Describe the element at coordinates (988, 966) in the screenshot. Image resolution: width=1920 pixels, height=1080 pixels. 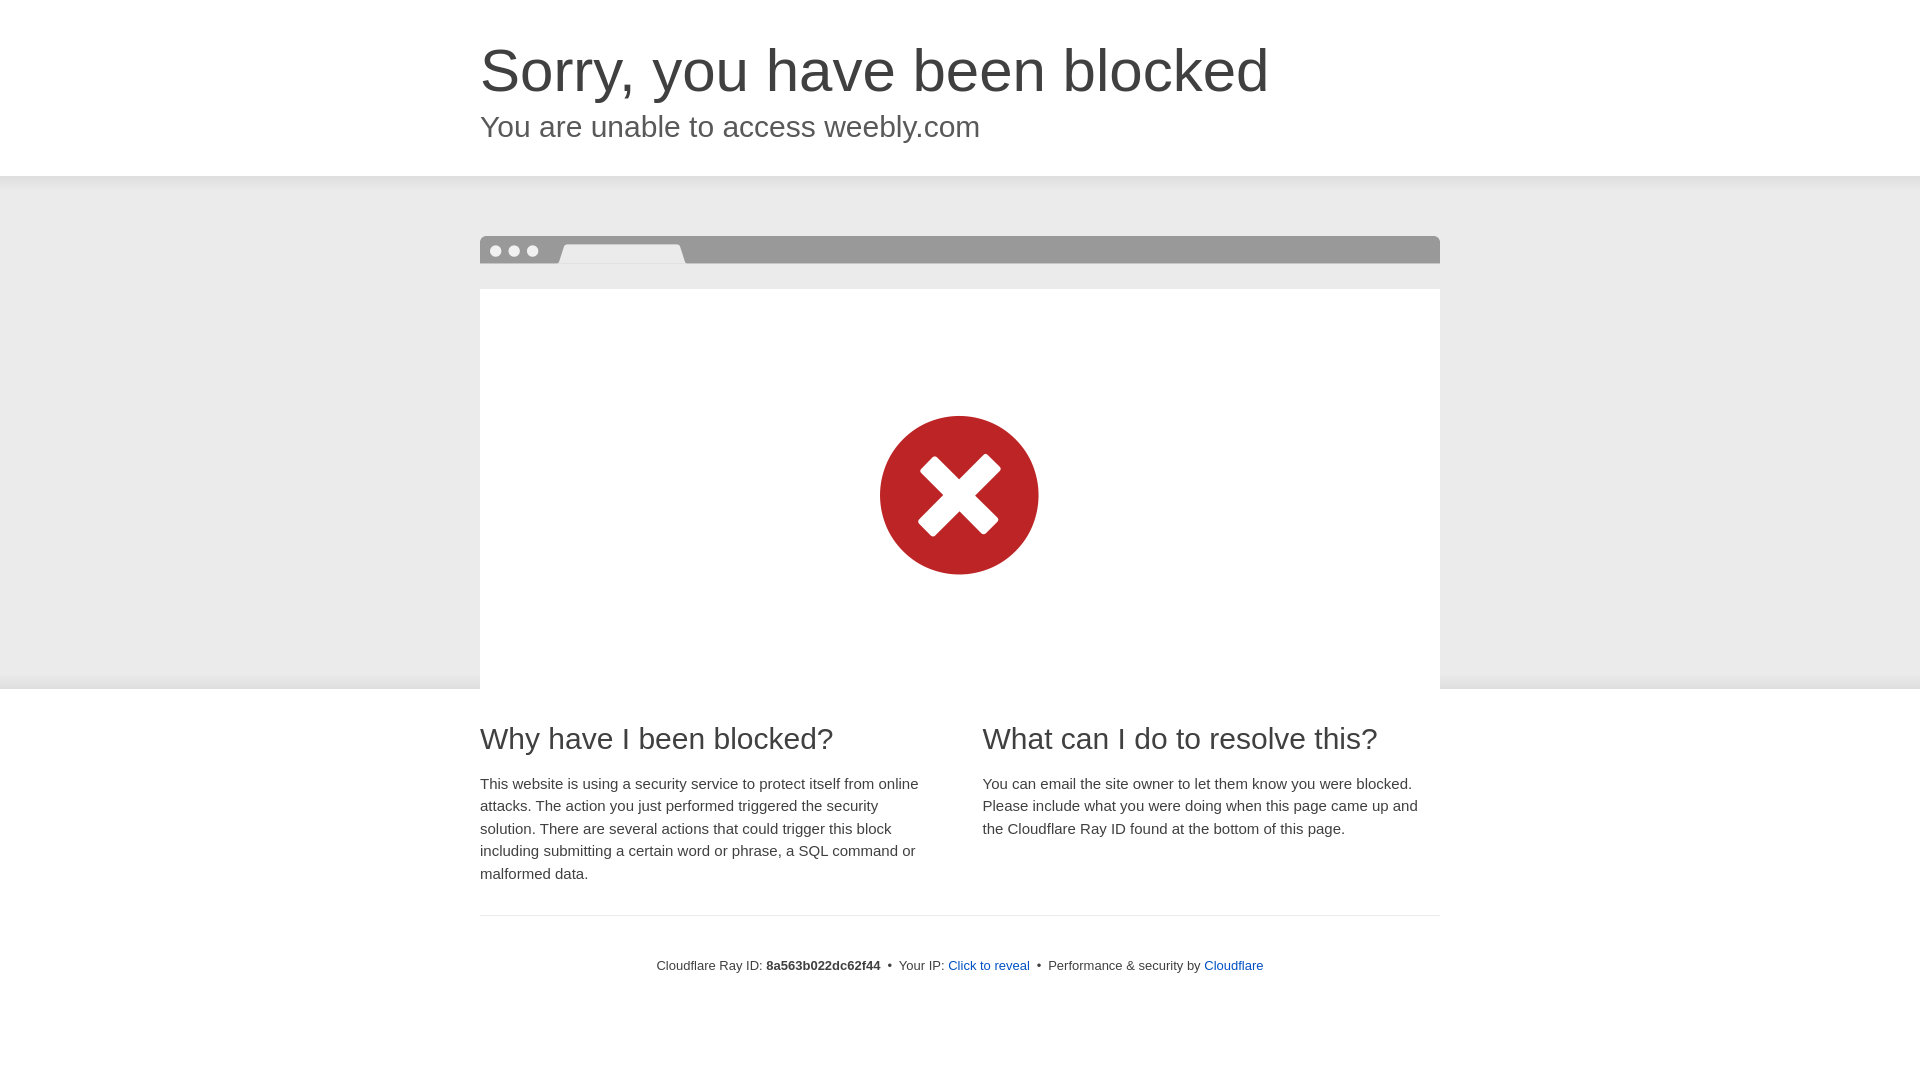
I see `Click to reveal` at that location.